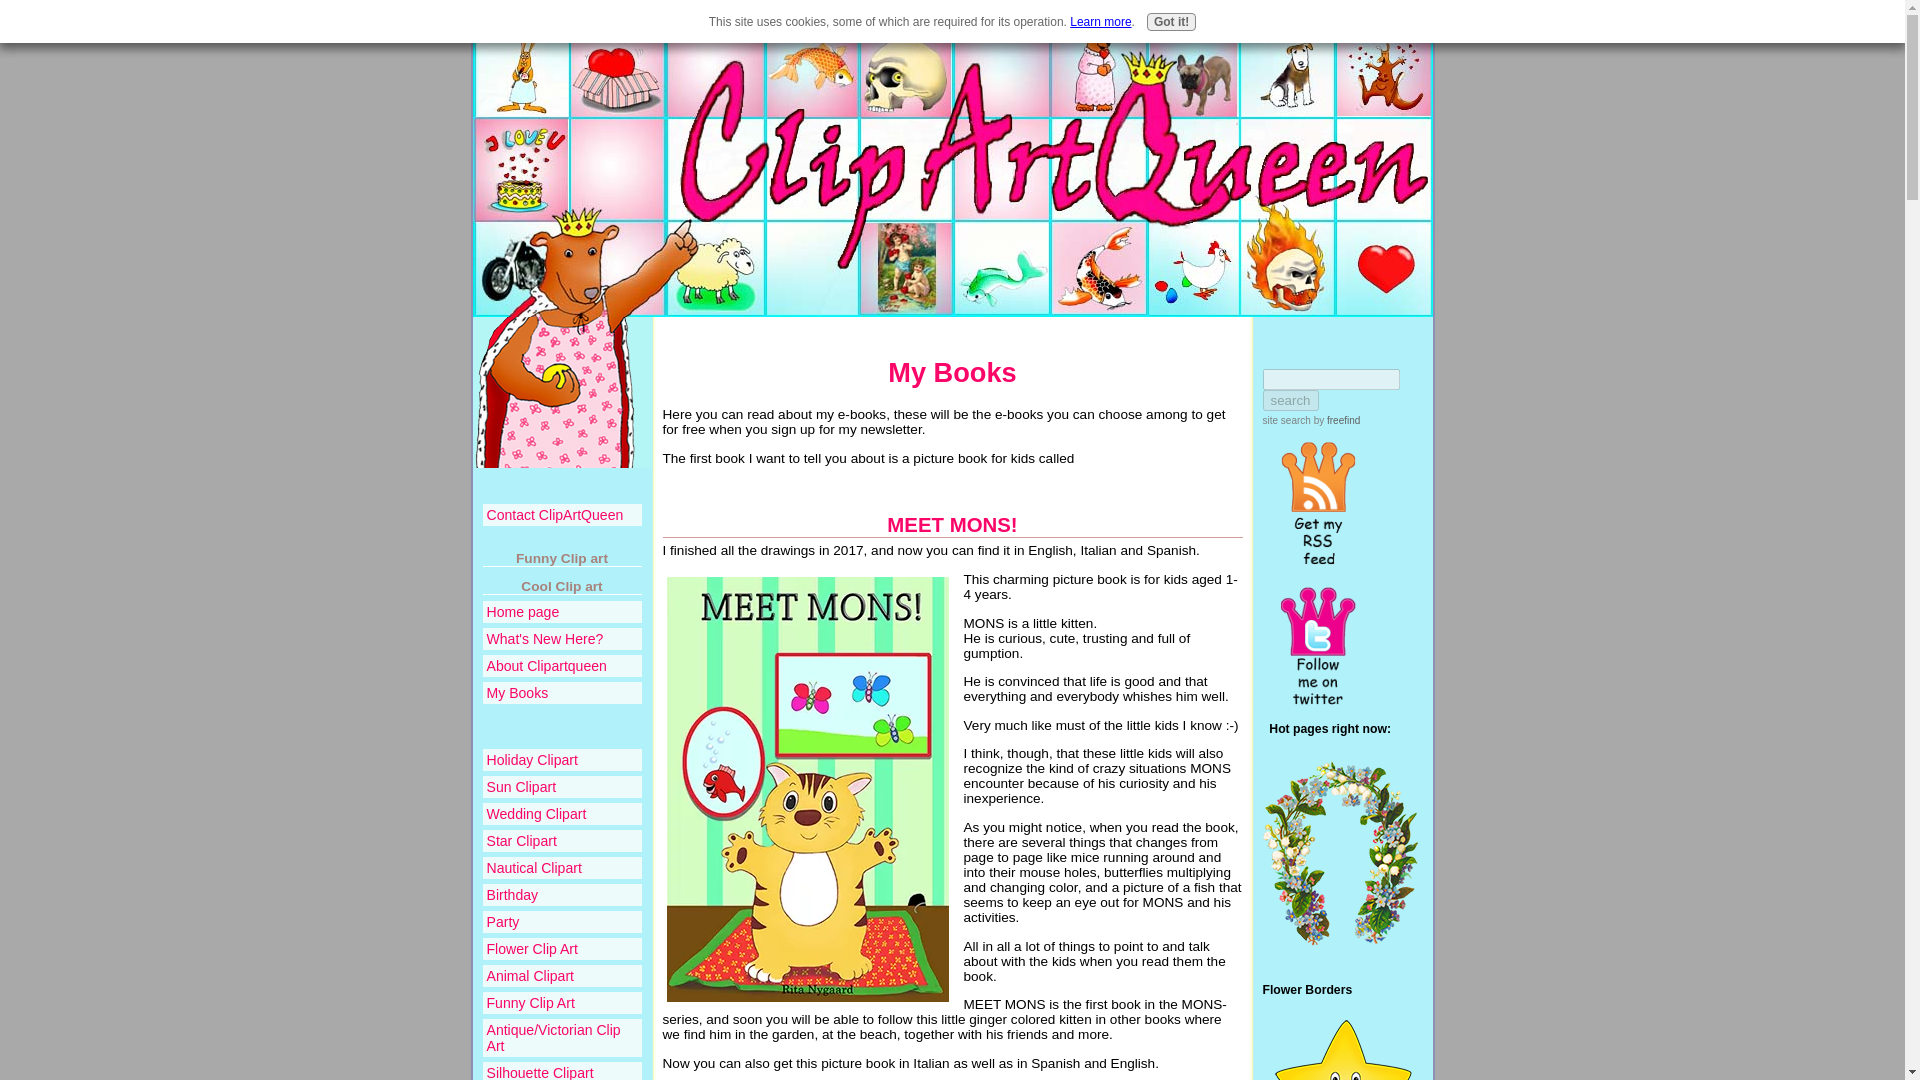 The height and width of the screenshot is (1080, 1920). What do you see at coordinates (561, 787) in the screenshot?
I see `Sun Clipart` at bounding box center [561, 787].